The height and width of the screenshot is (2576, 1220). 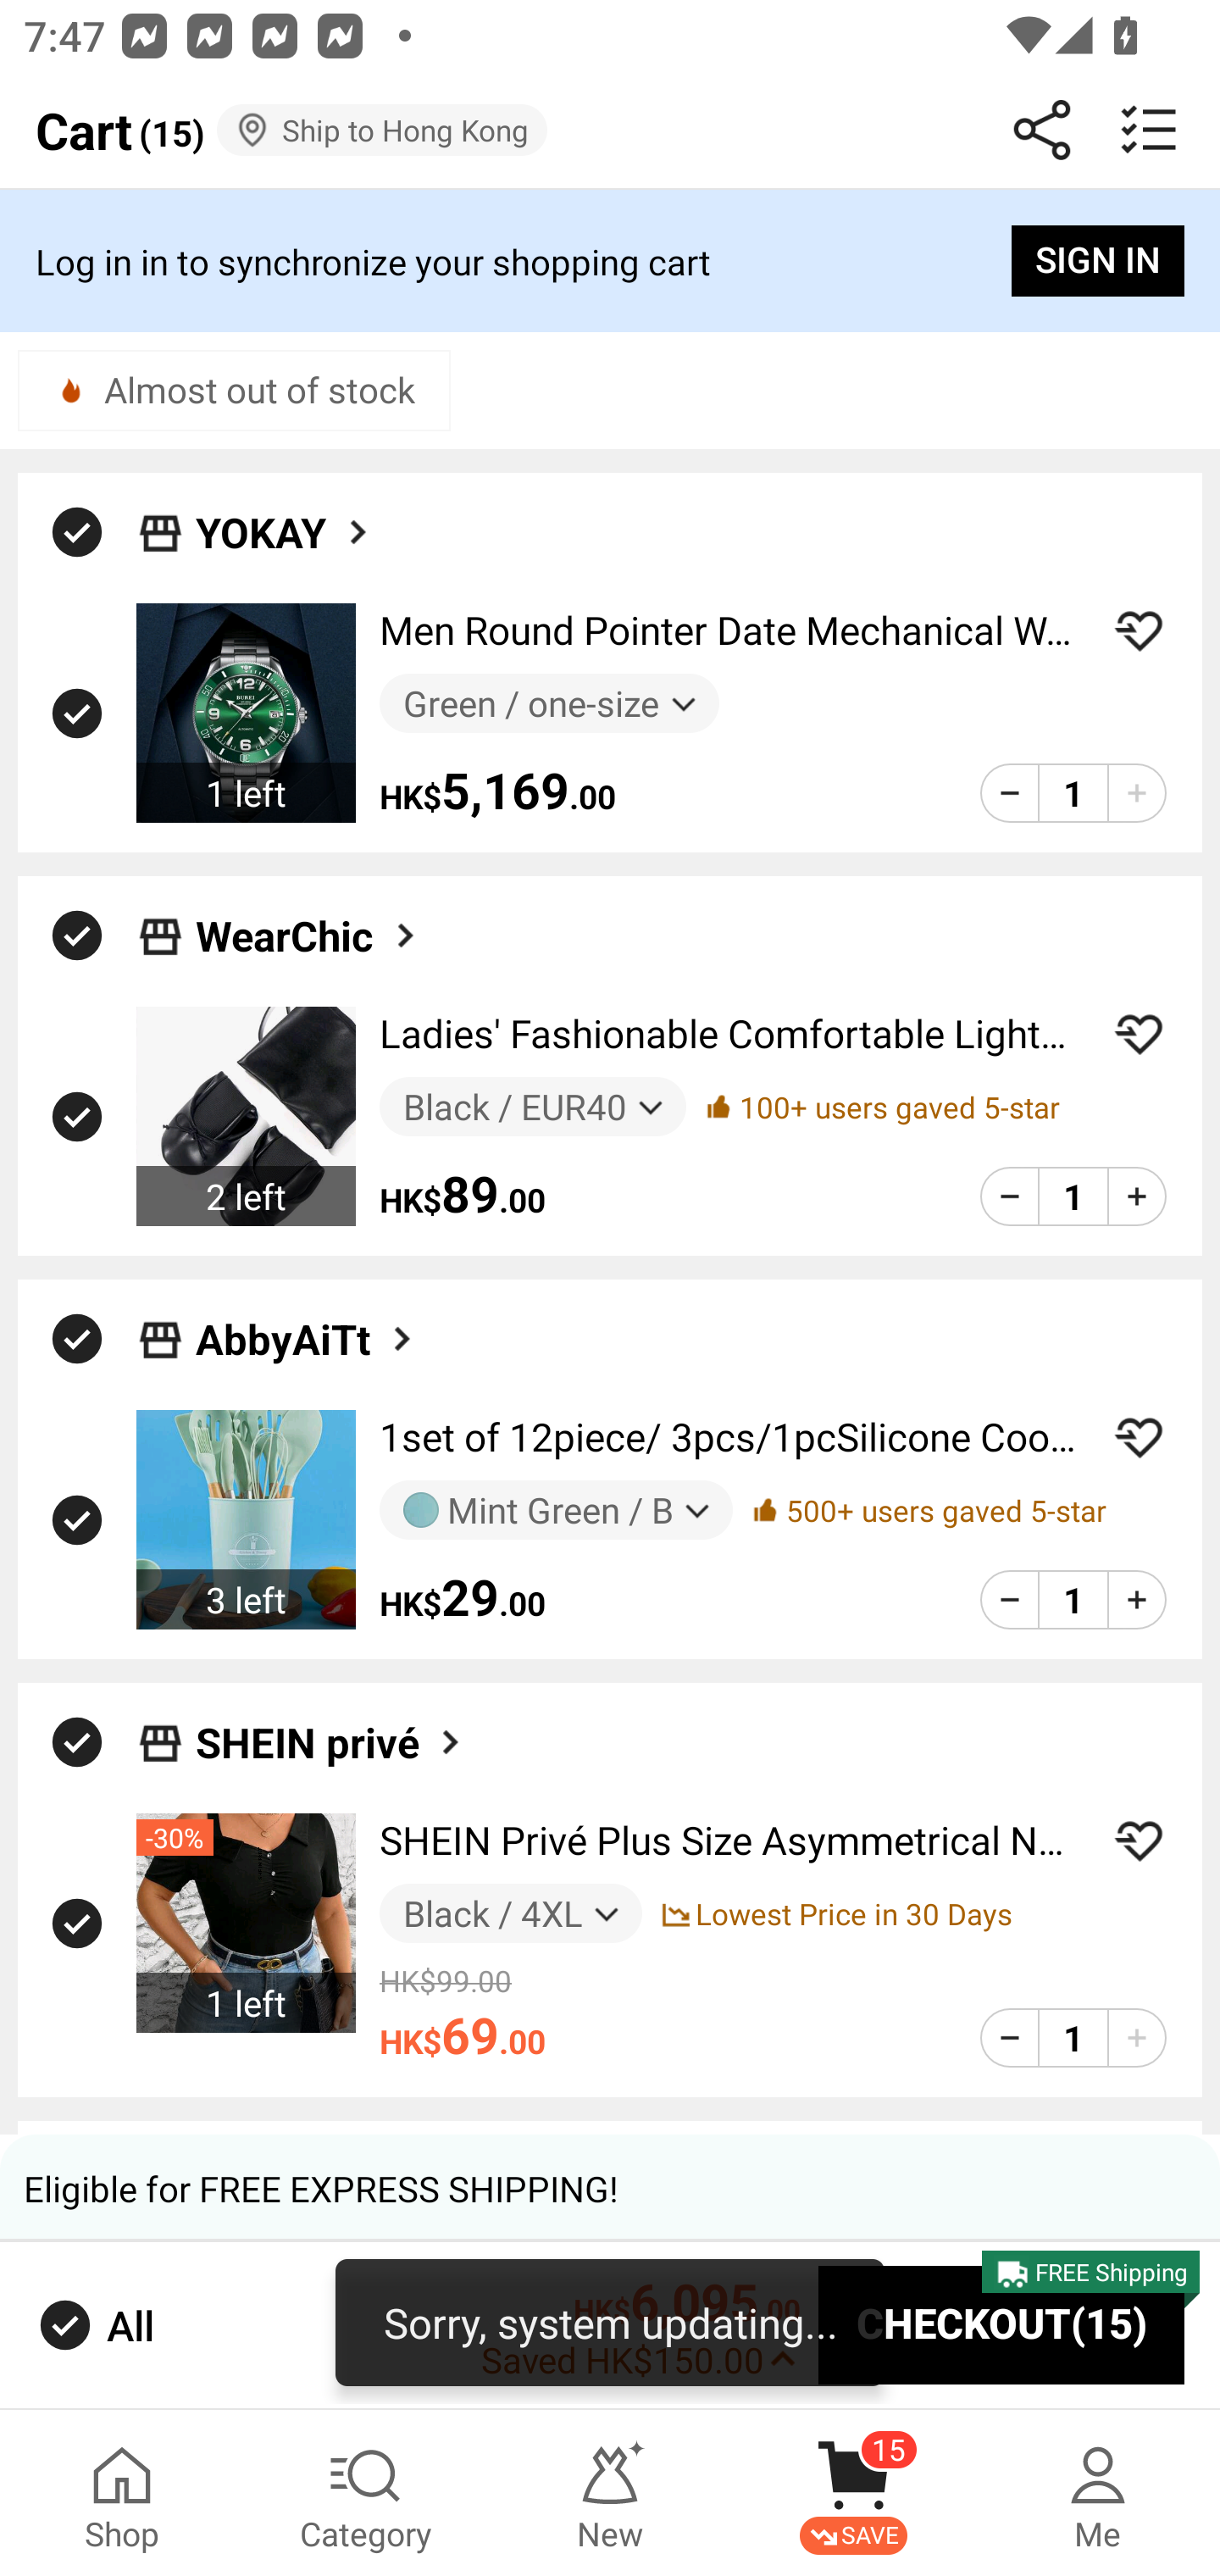 What do you see at coordinates (1009, 1196) in the screenshot?
I see `product quantity minus 1` at bounding box center [1009, 1196].